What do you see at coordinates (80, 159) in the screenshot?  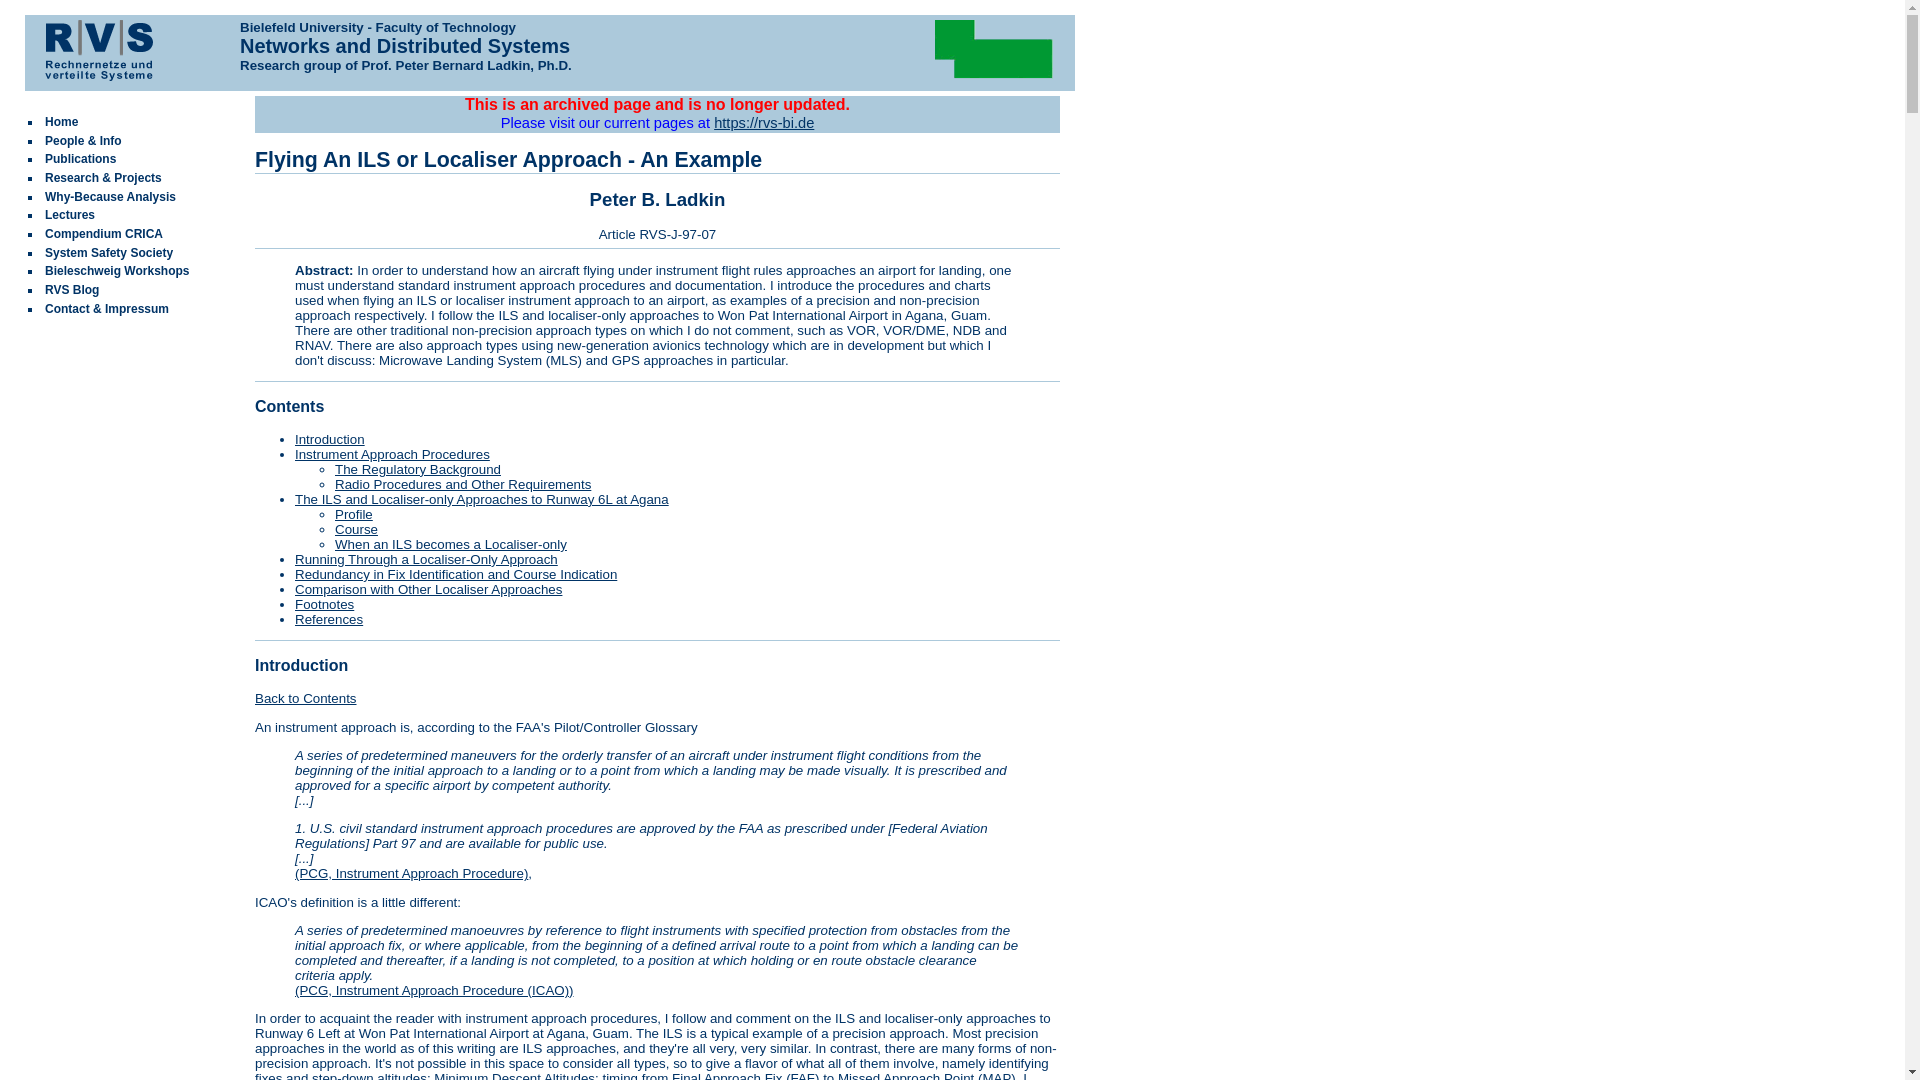 I see `RVS Publications` at bounding box center [80, 159].